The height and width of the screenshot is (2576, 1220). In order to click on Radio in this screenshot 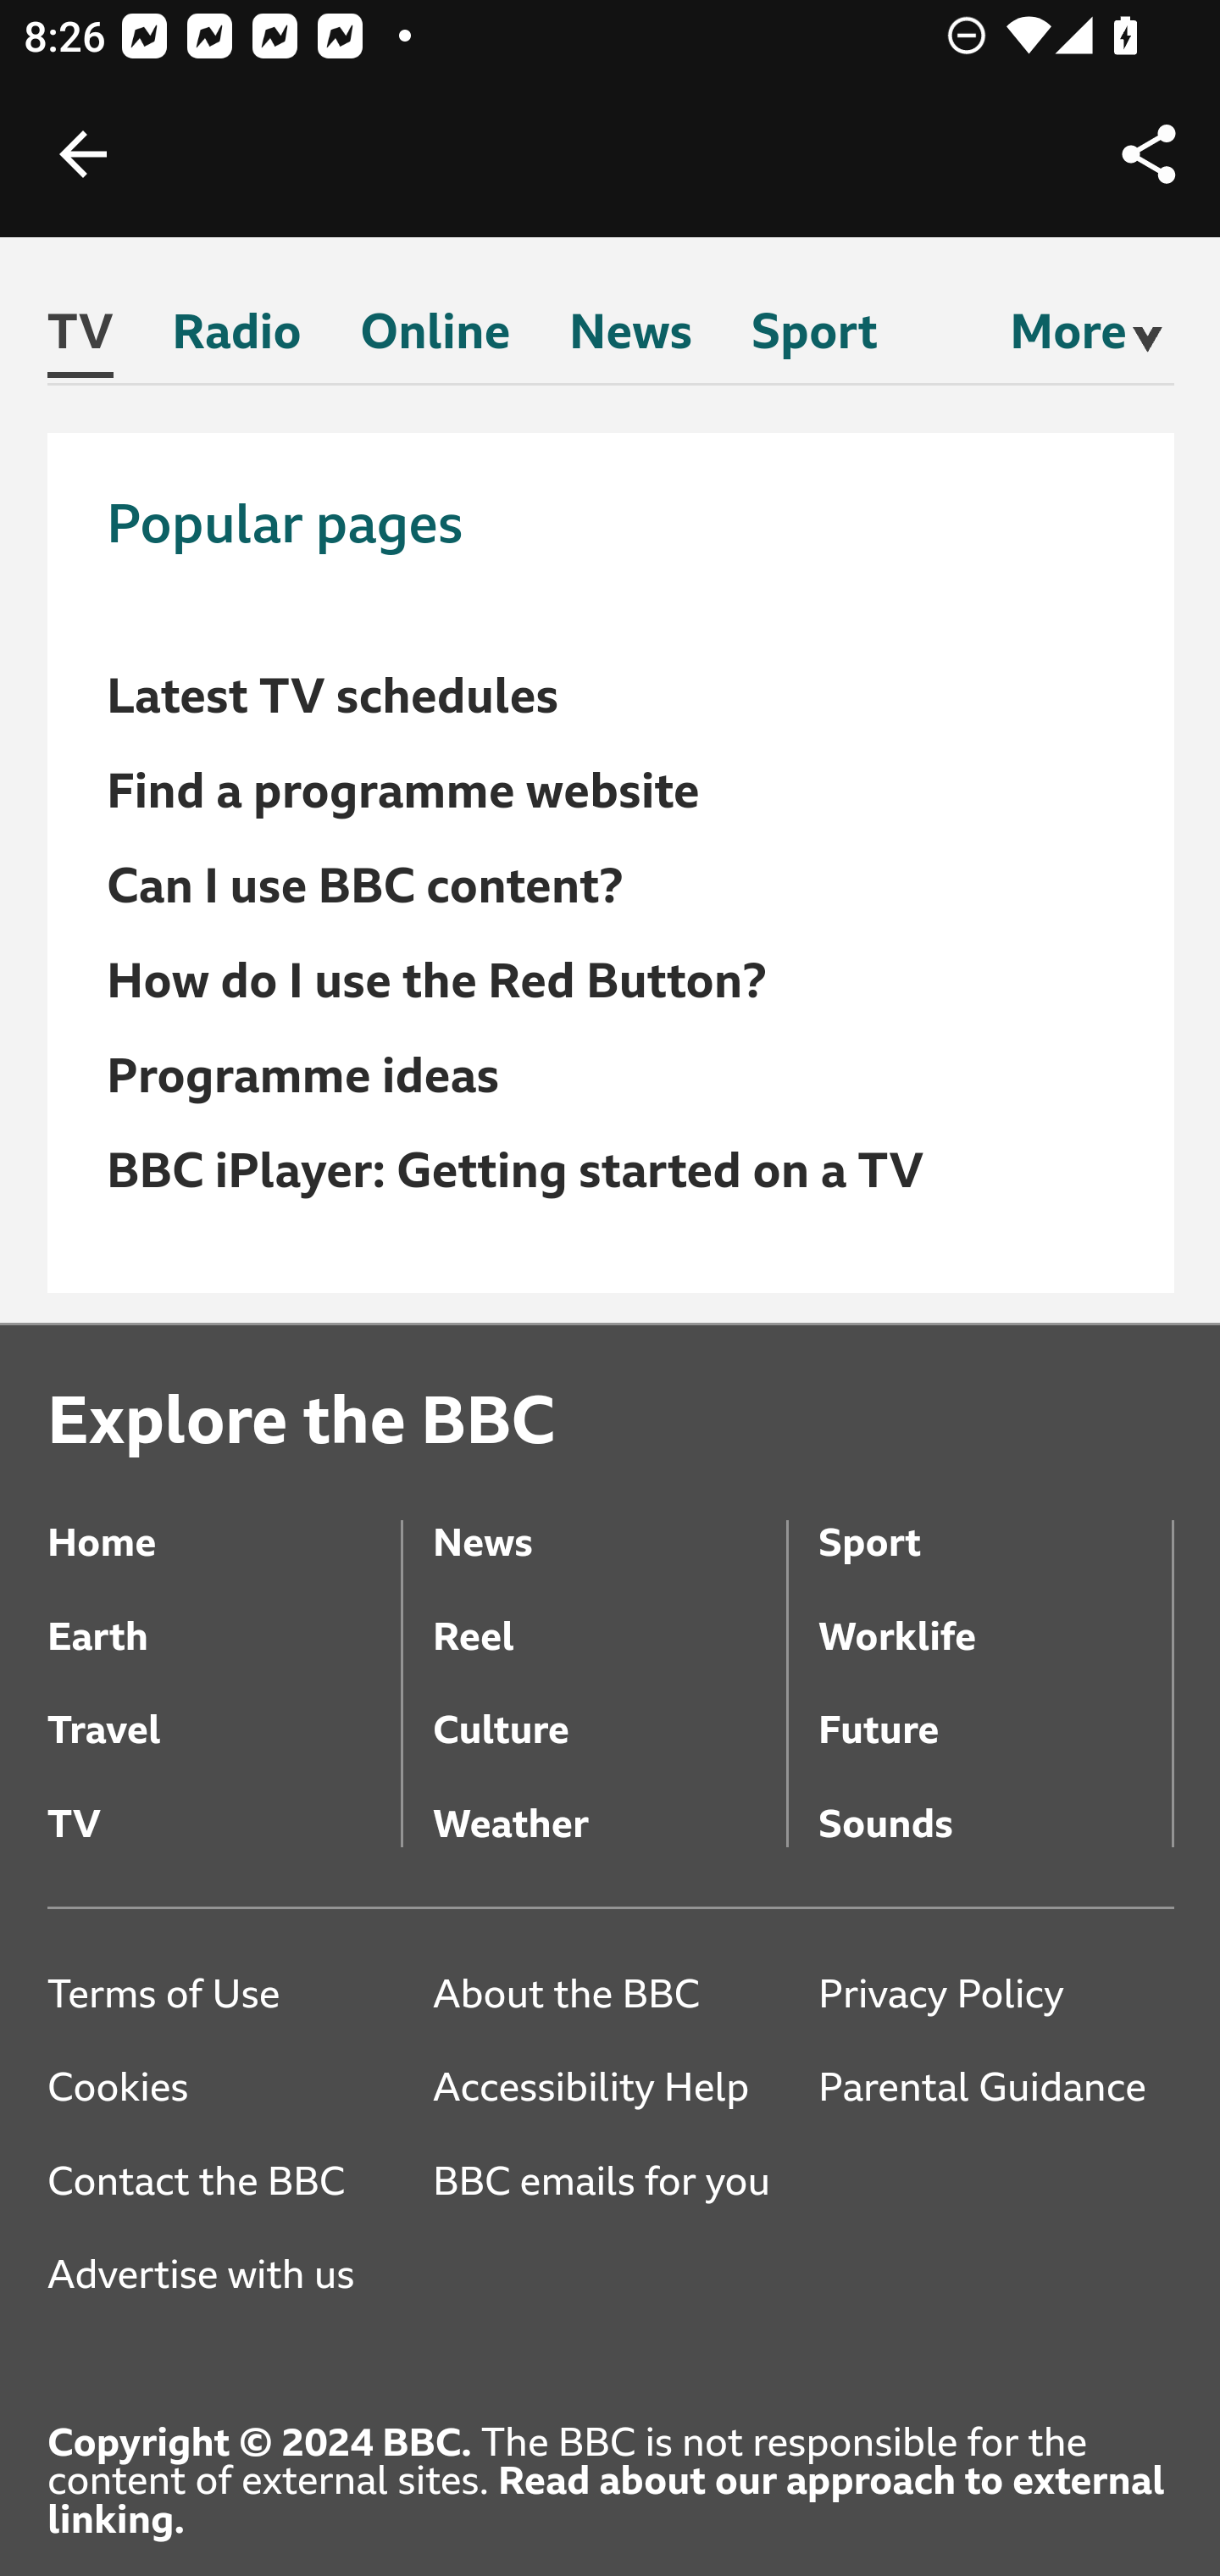, I will do `click(237, 337)`.